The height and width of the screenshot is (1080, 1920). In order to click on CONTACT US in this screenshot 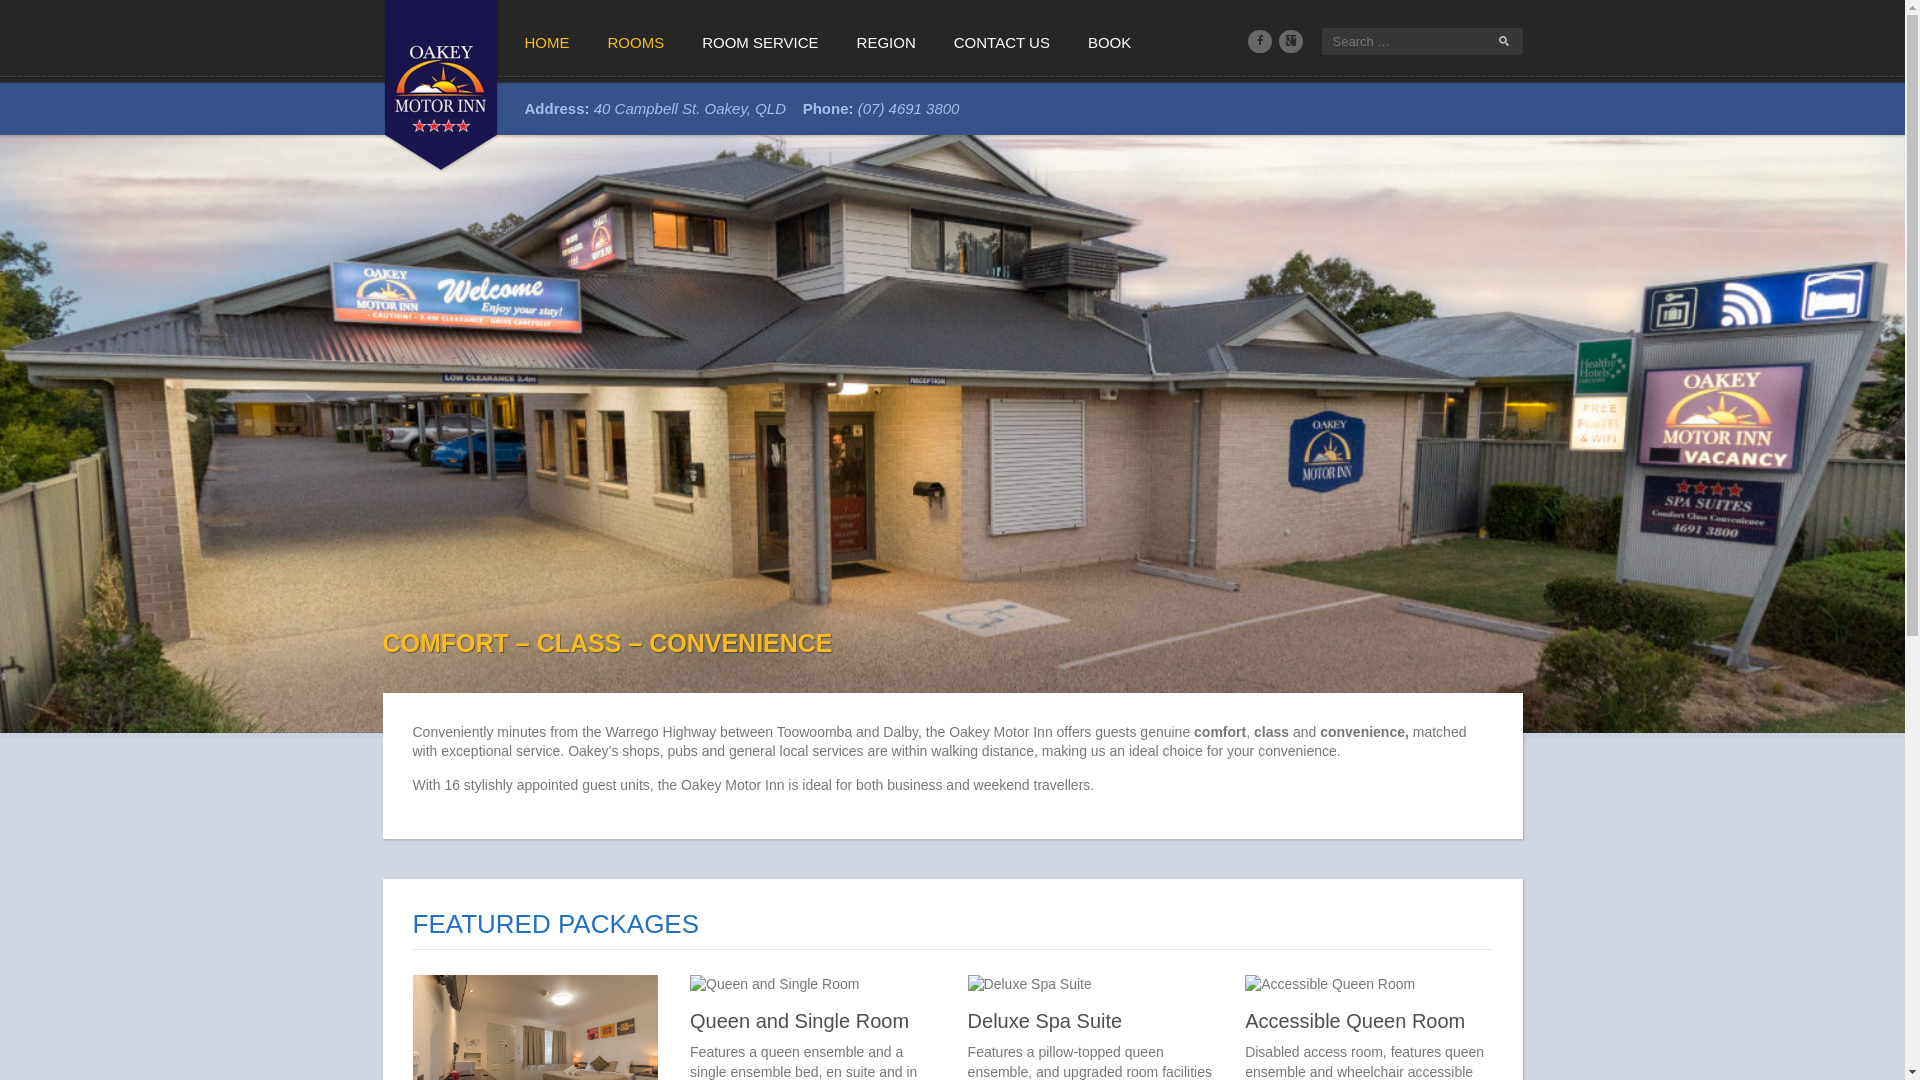, I will do `click(1001, 41)`.